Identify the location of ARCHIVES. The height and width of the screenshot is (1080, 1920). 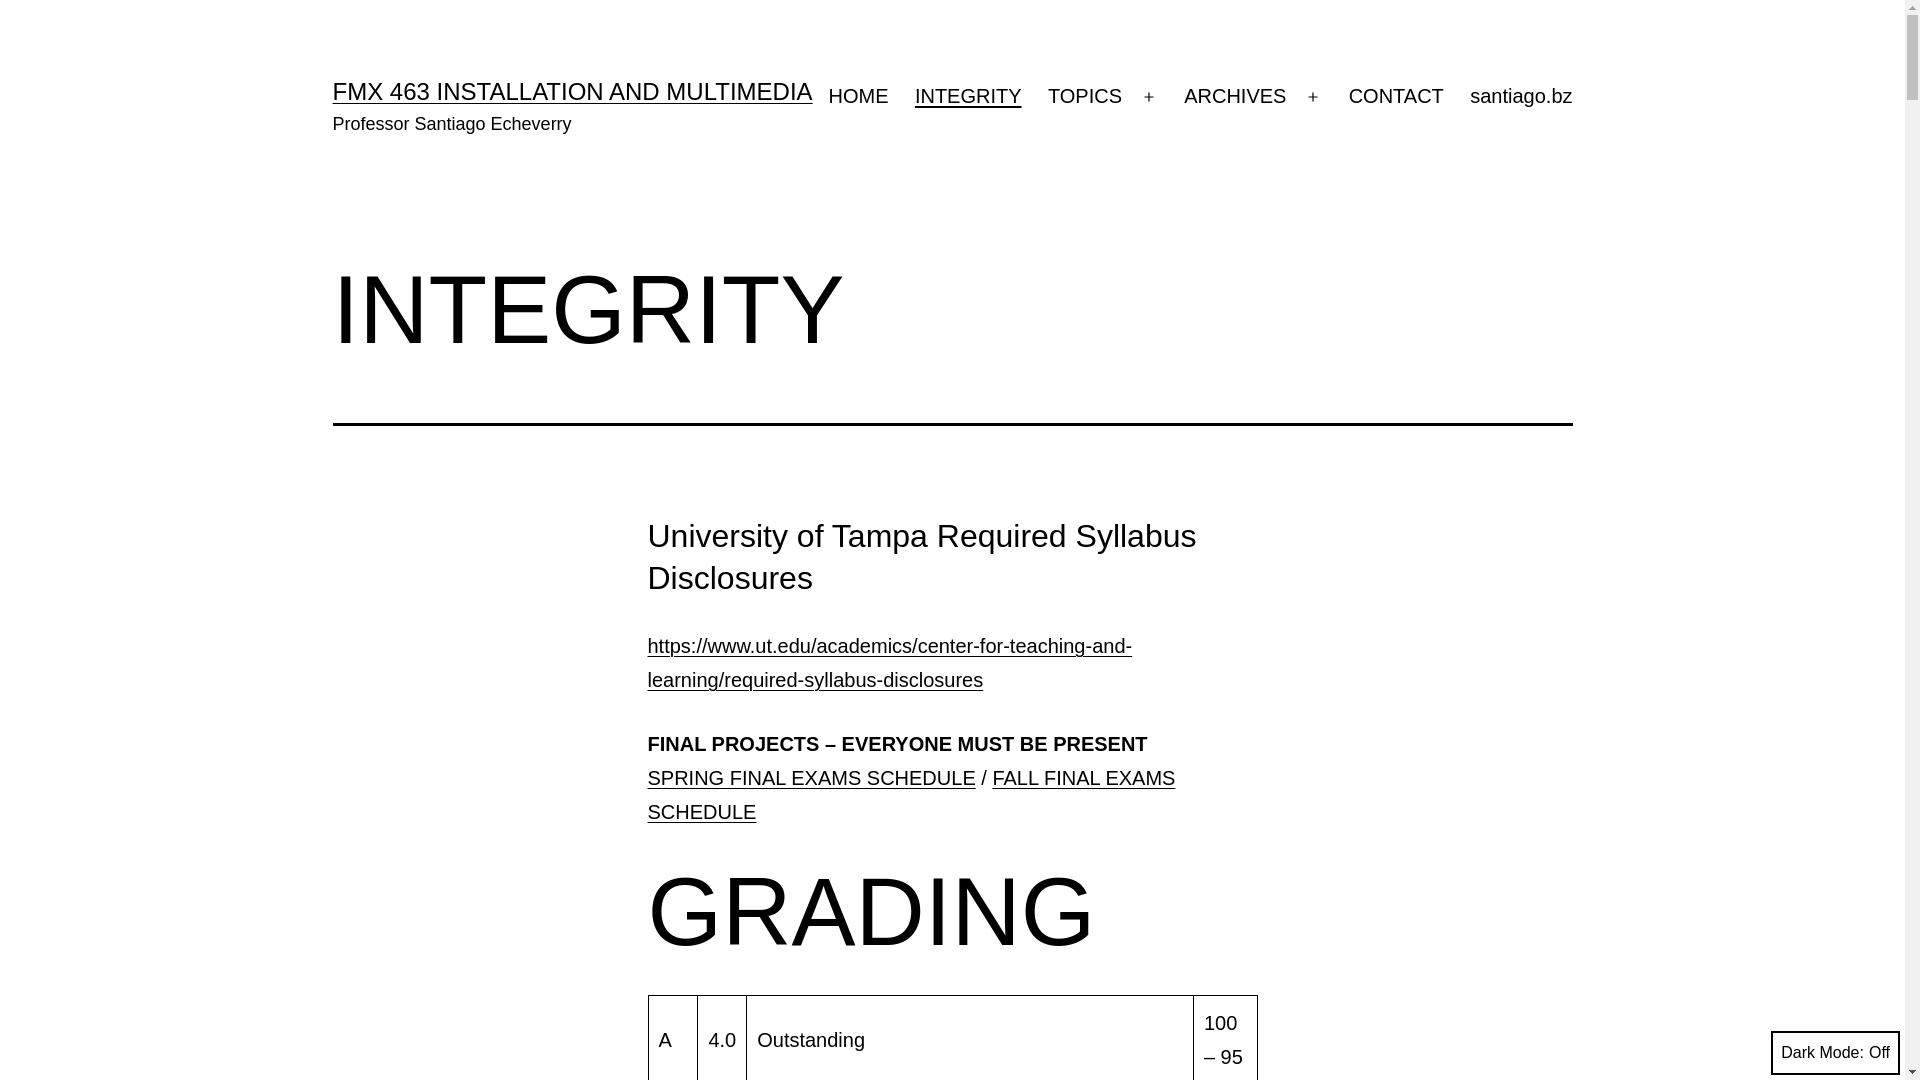
(1236, 97).